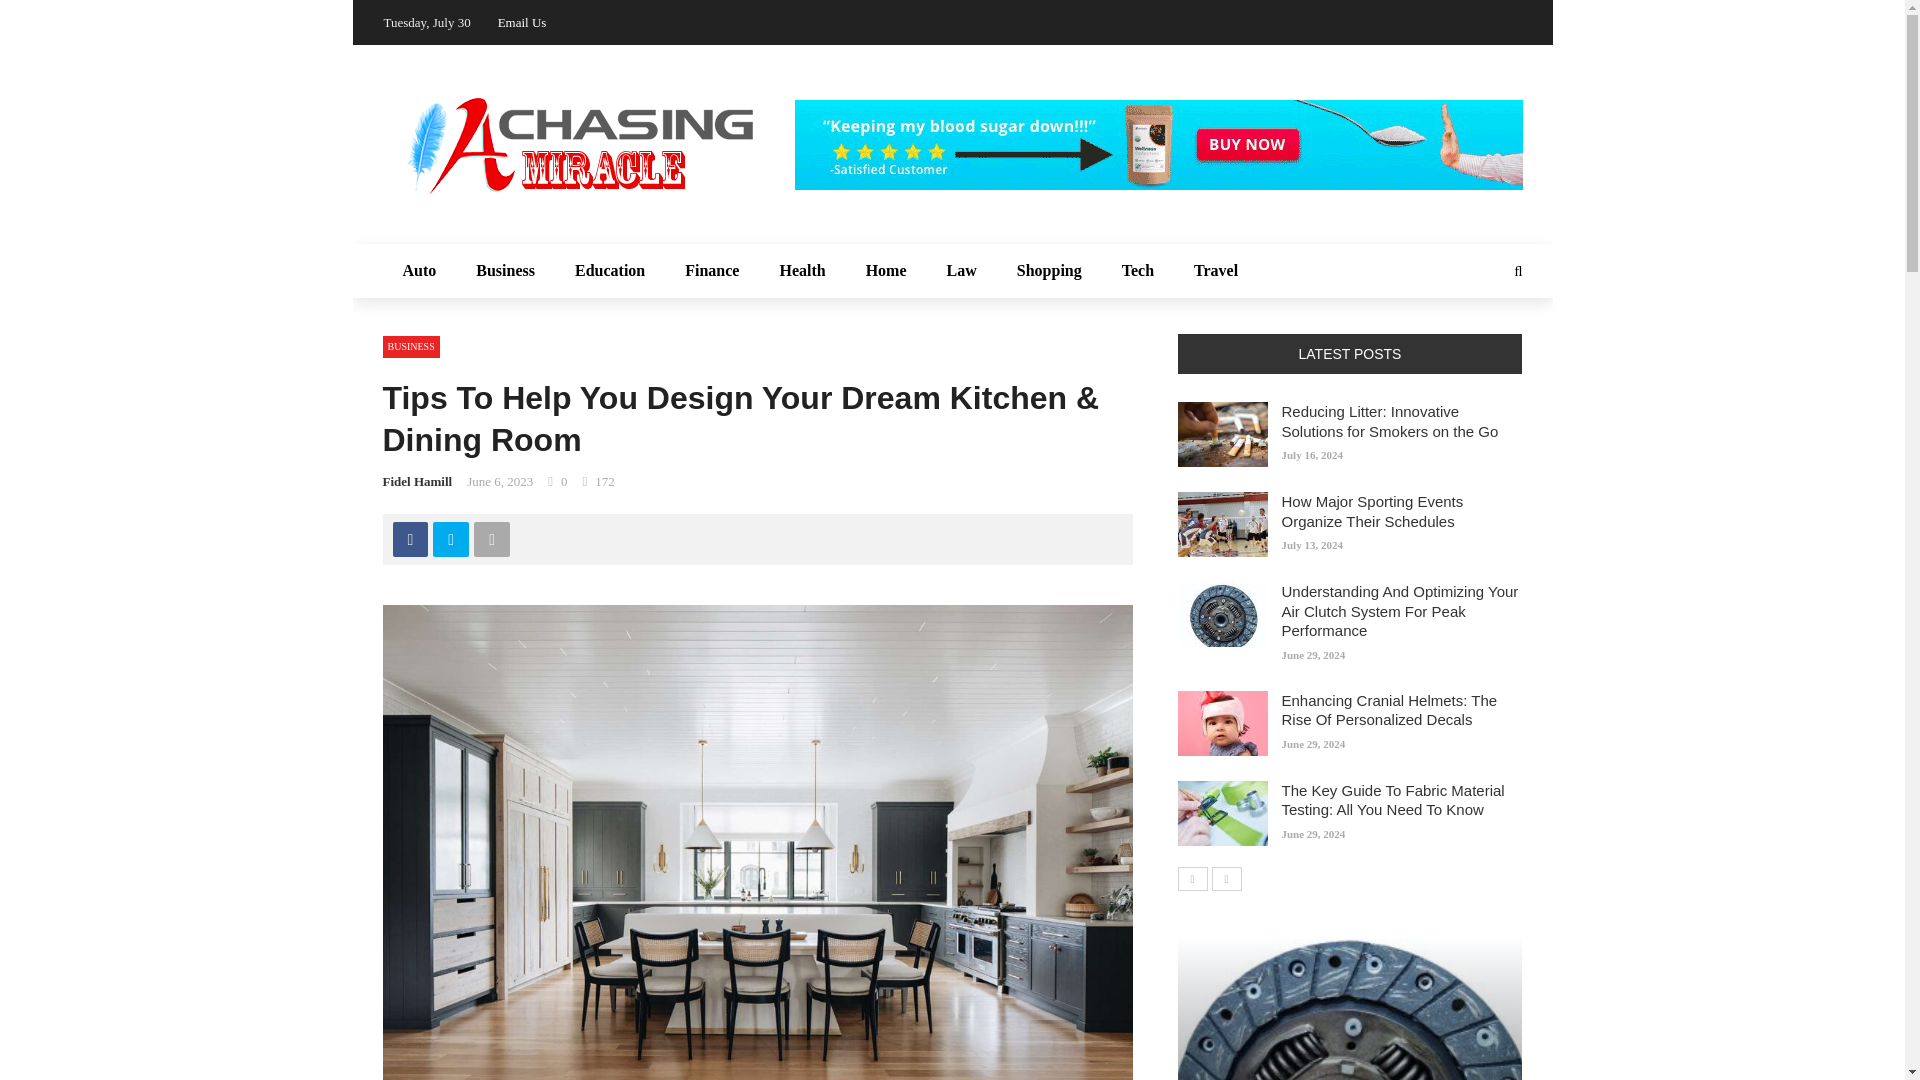 Image resolution: width=1920 pixels, height=1080 pixels. What do you see at coordinates (801, 271) in the screenshot?
I see `Health` at bounding box center [801, 271].